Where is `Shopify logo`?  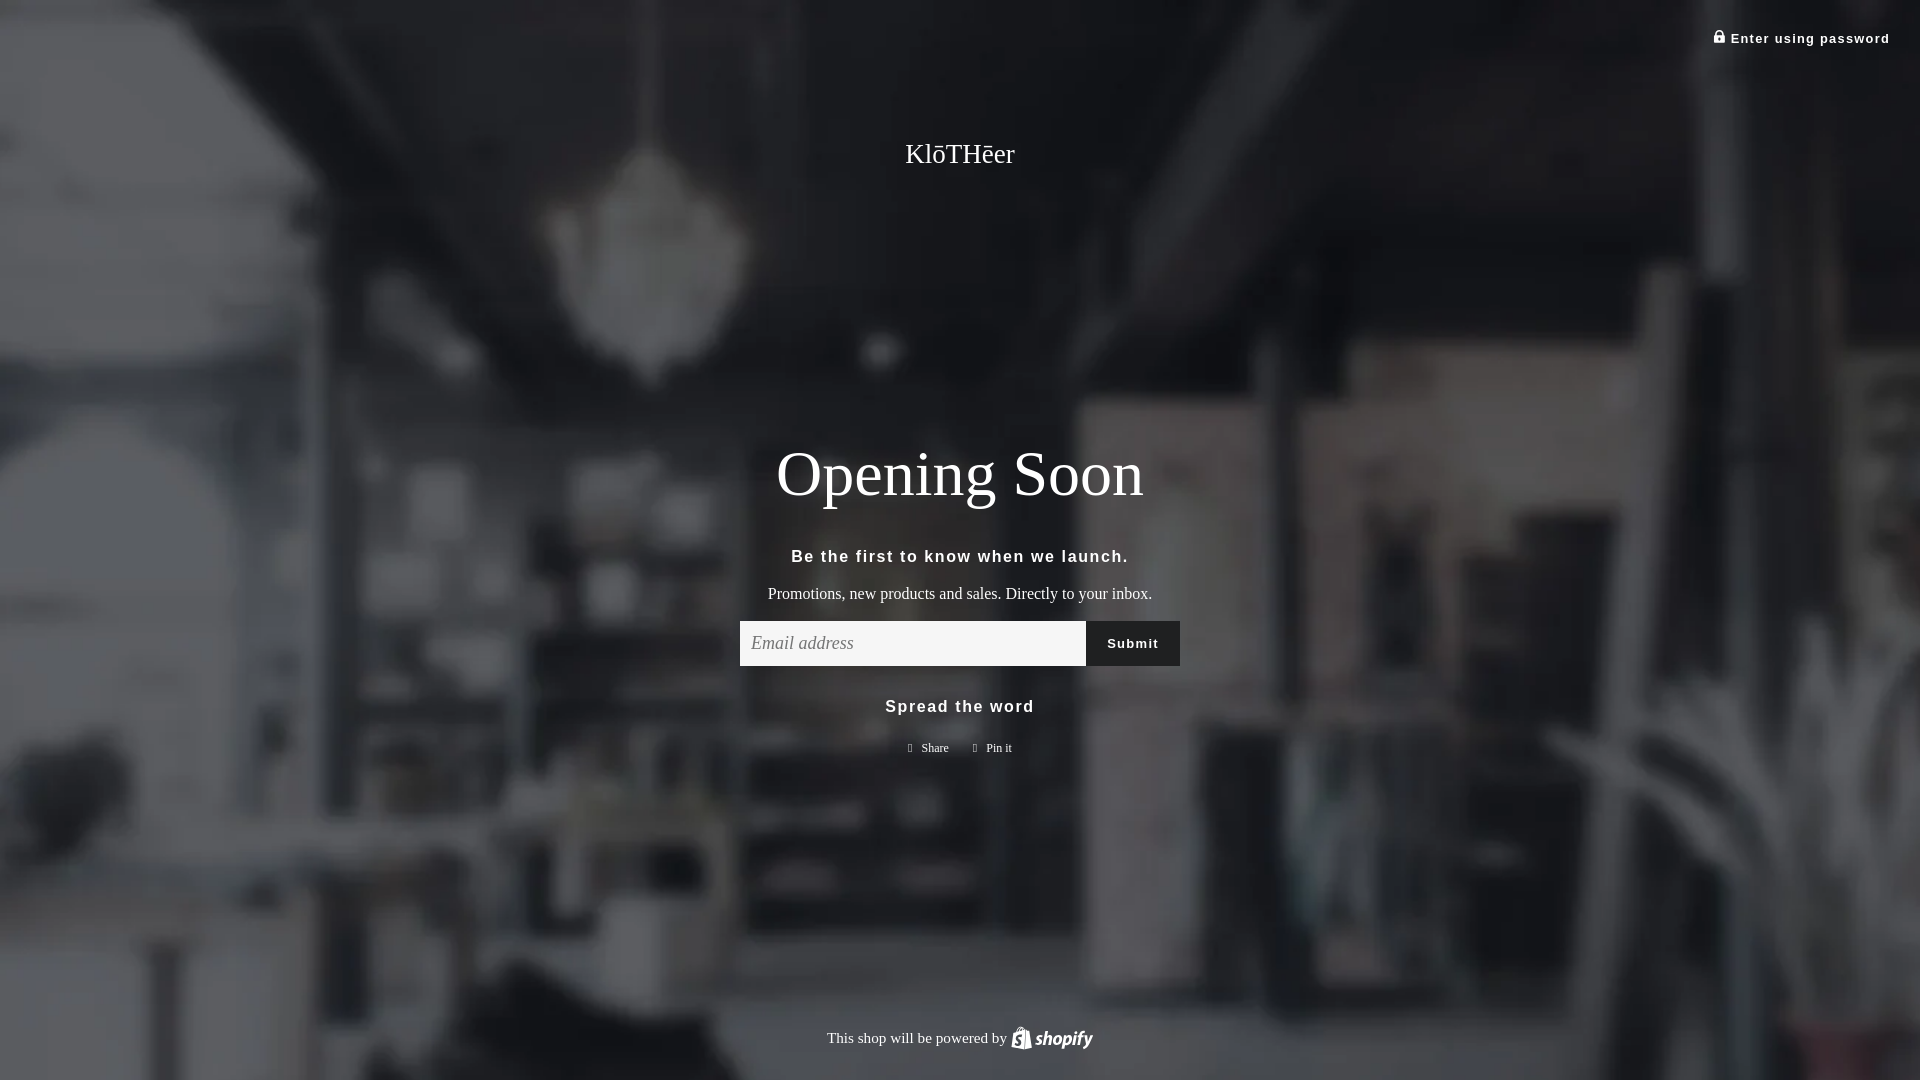
Shopify logo is located at coordinates (1052, 1038).